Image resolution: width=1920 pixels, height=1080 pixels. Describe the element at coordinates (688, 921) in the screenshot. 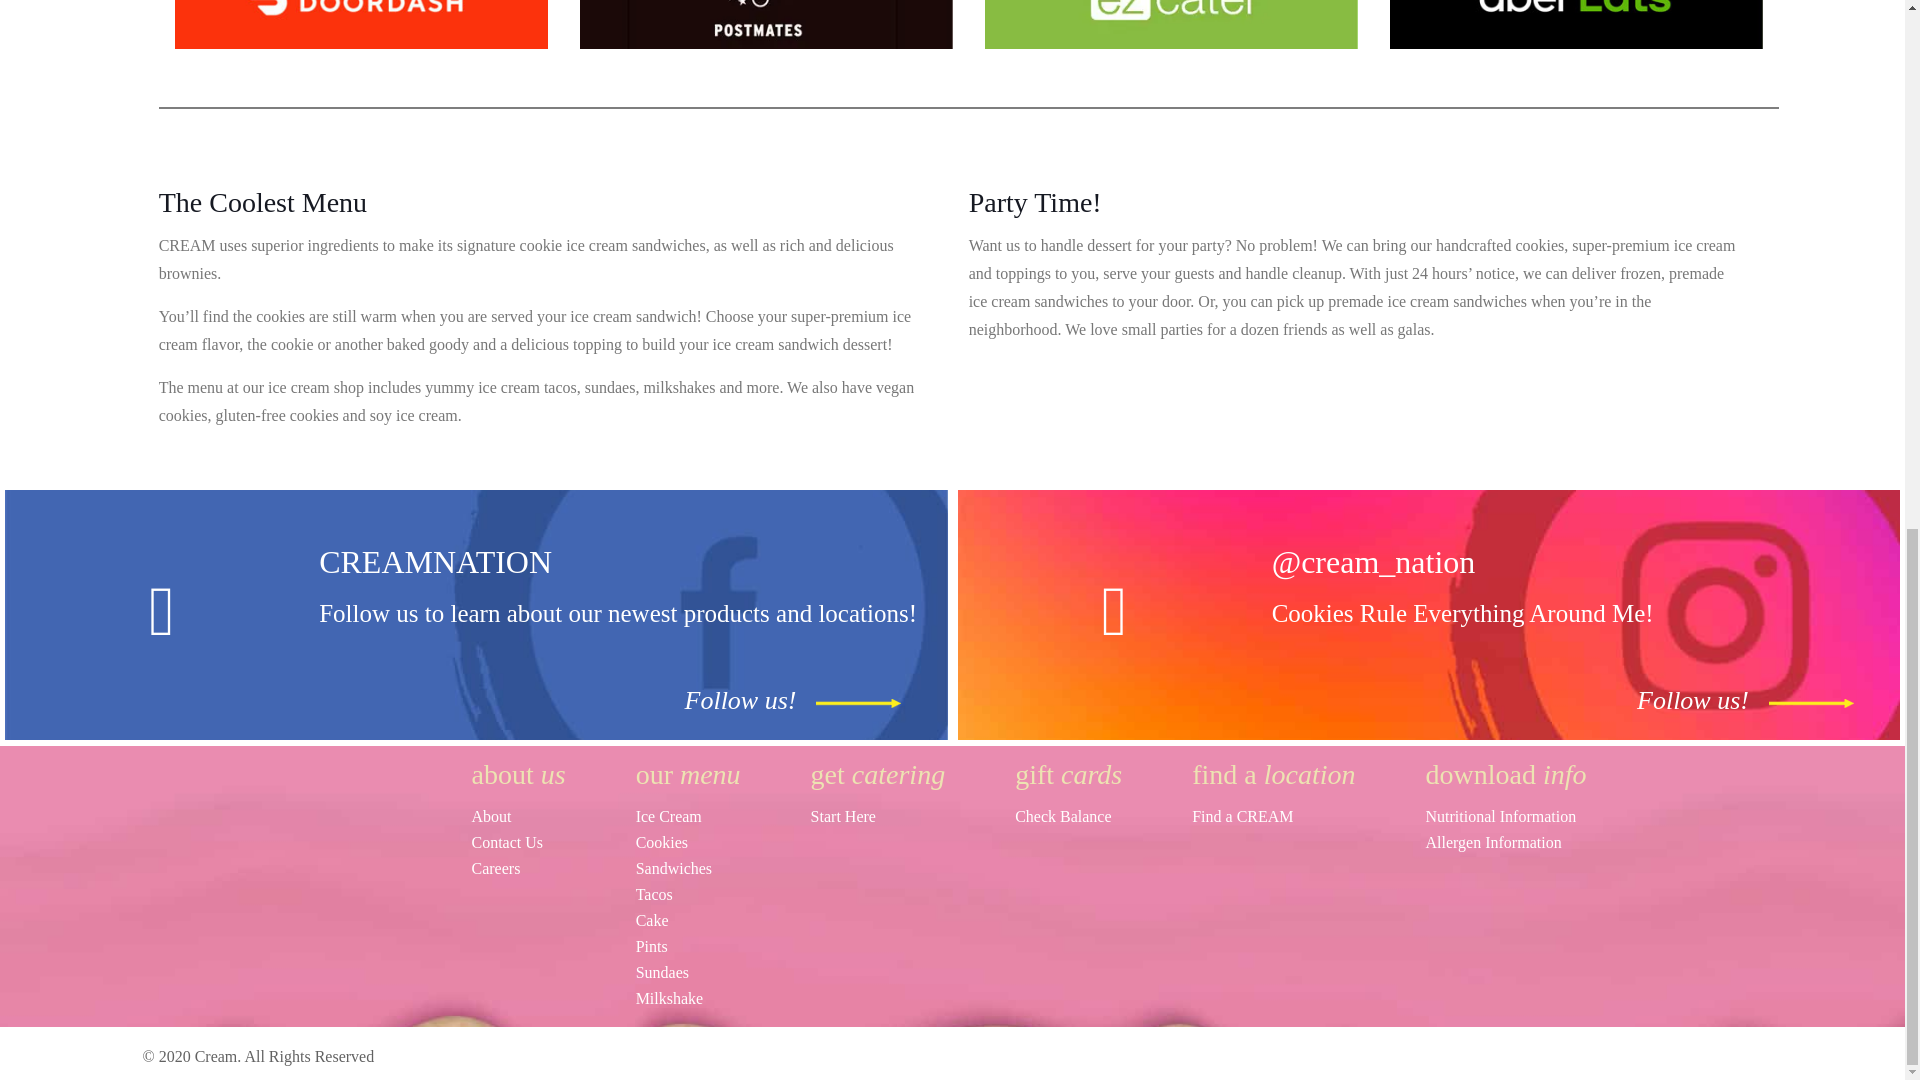

I see `Cake` at that location.